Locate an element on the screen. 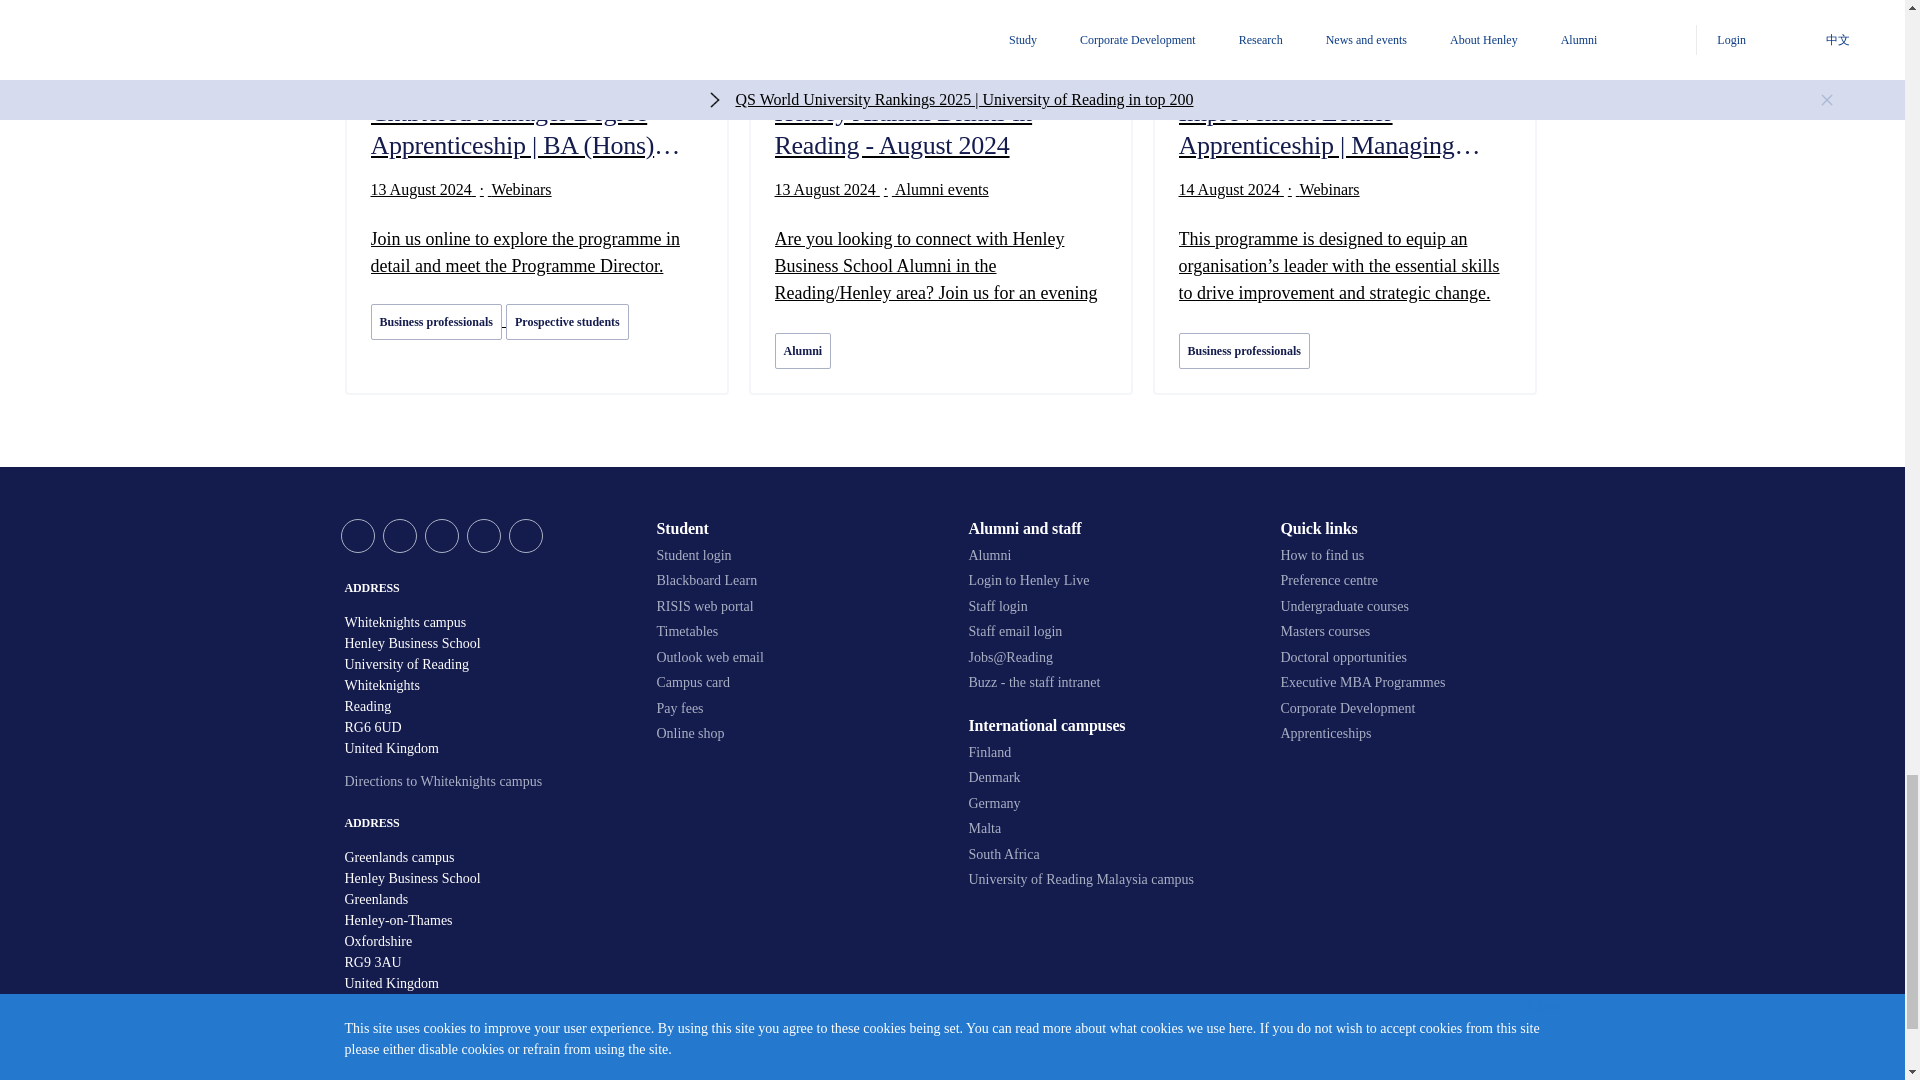 Image resolution: width=1920 pixels, height=1080 pixels. Timetables is located at coordinates (796, 632).